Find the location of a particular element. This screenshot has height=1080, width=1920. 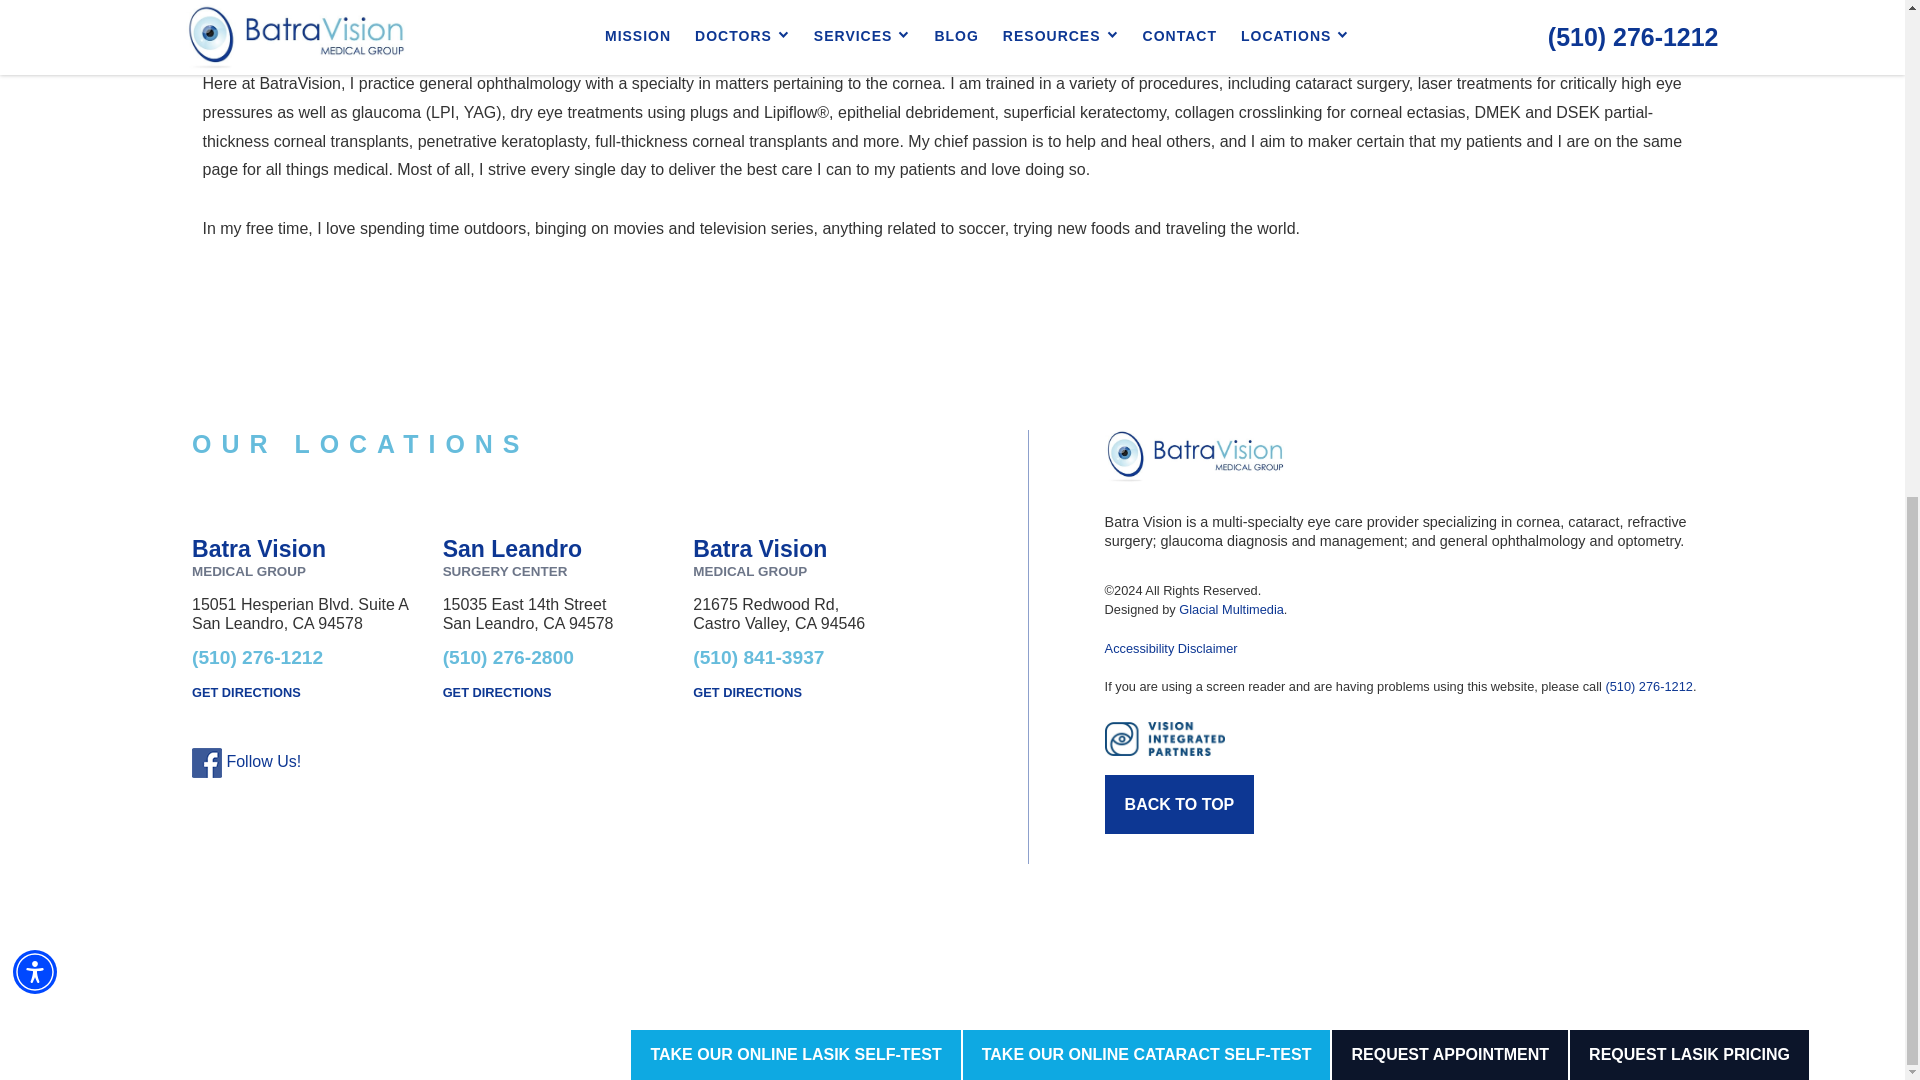

GET DIRECTIONS is located at coordinates (568, 692).